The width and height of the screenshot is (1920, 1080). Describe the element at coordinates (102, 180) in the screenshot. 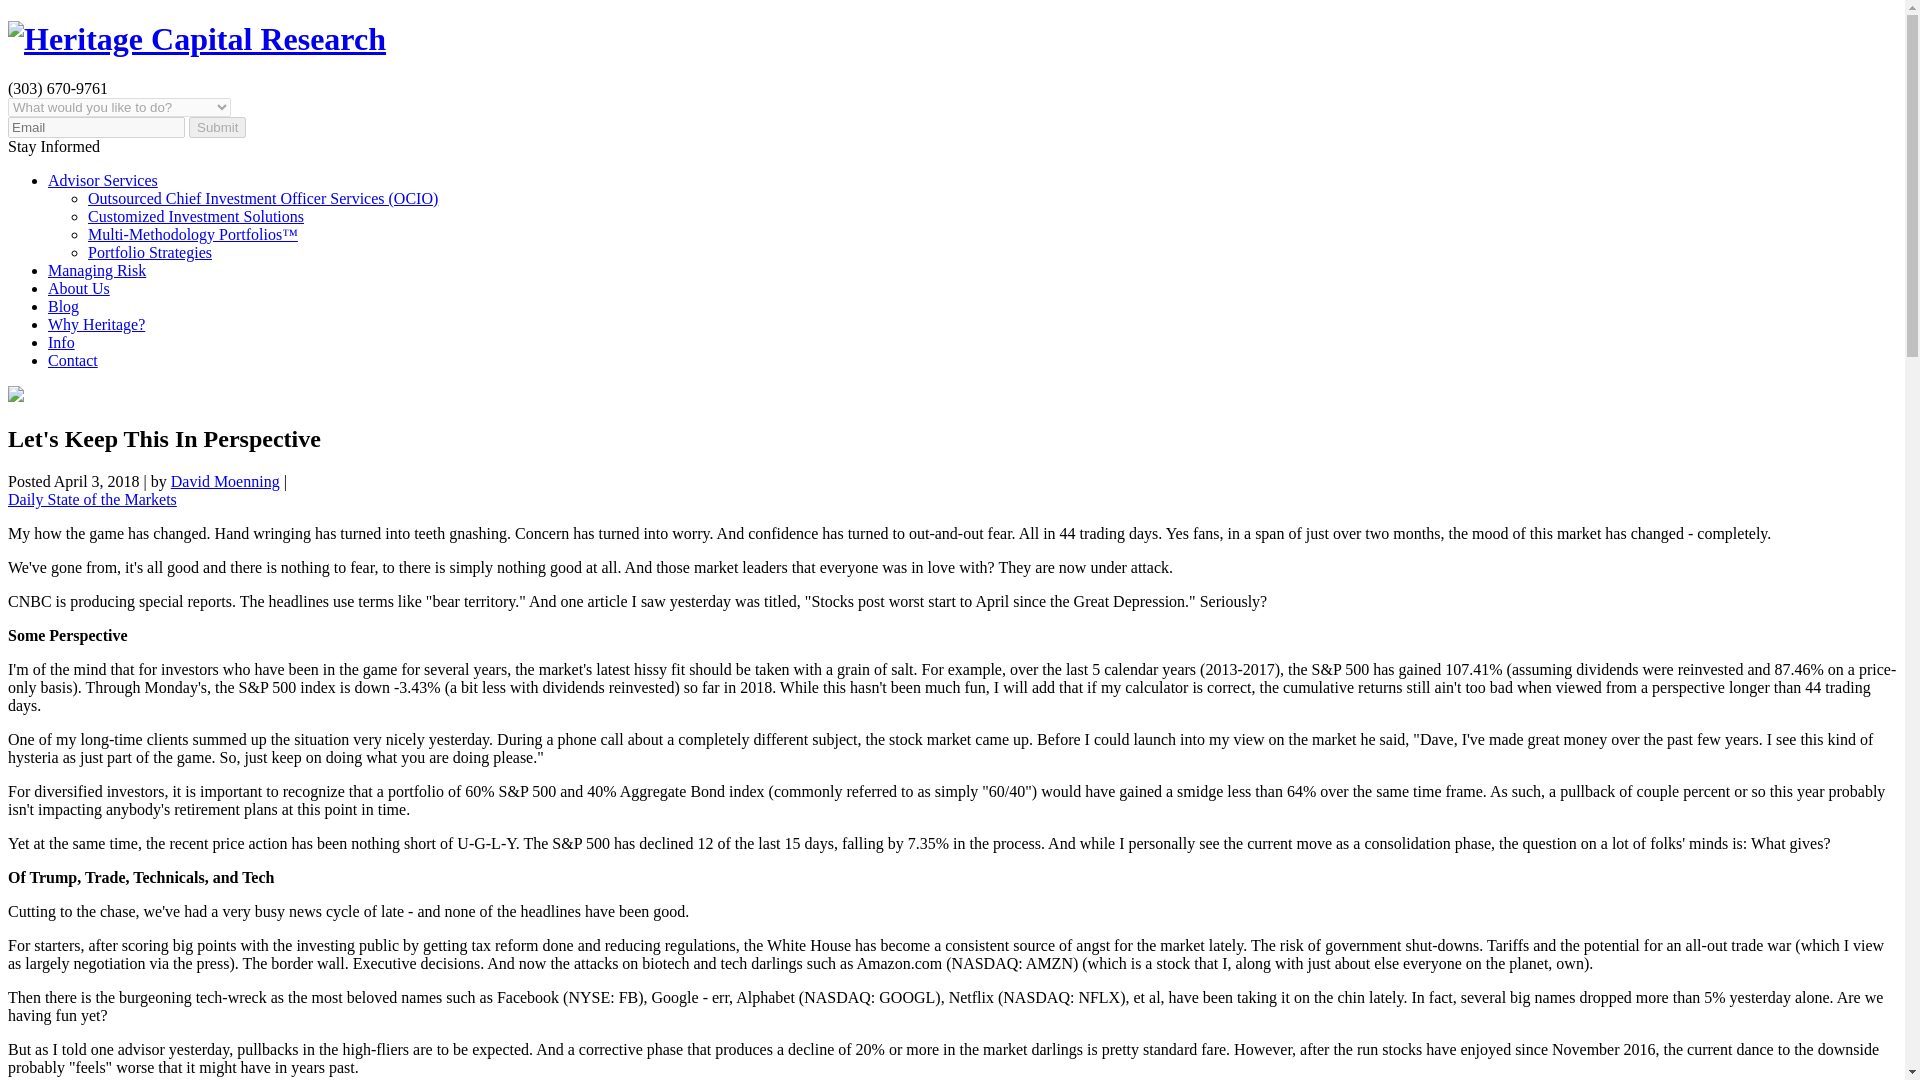

I see `Advisor Services` at that location.